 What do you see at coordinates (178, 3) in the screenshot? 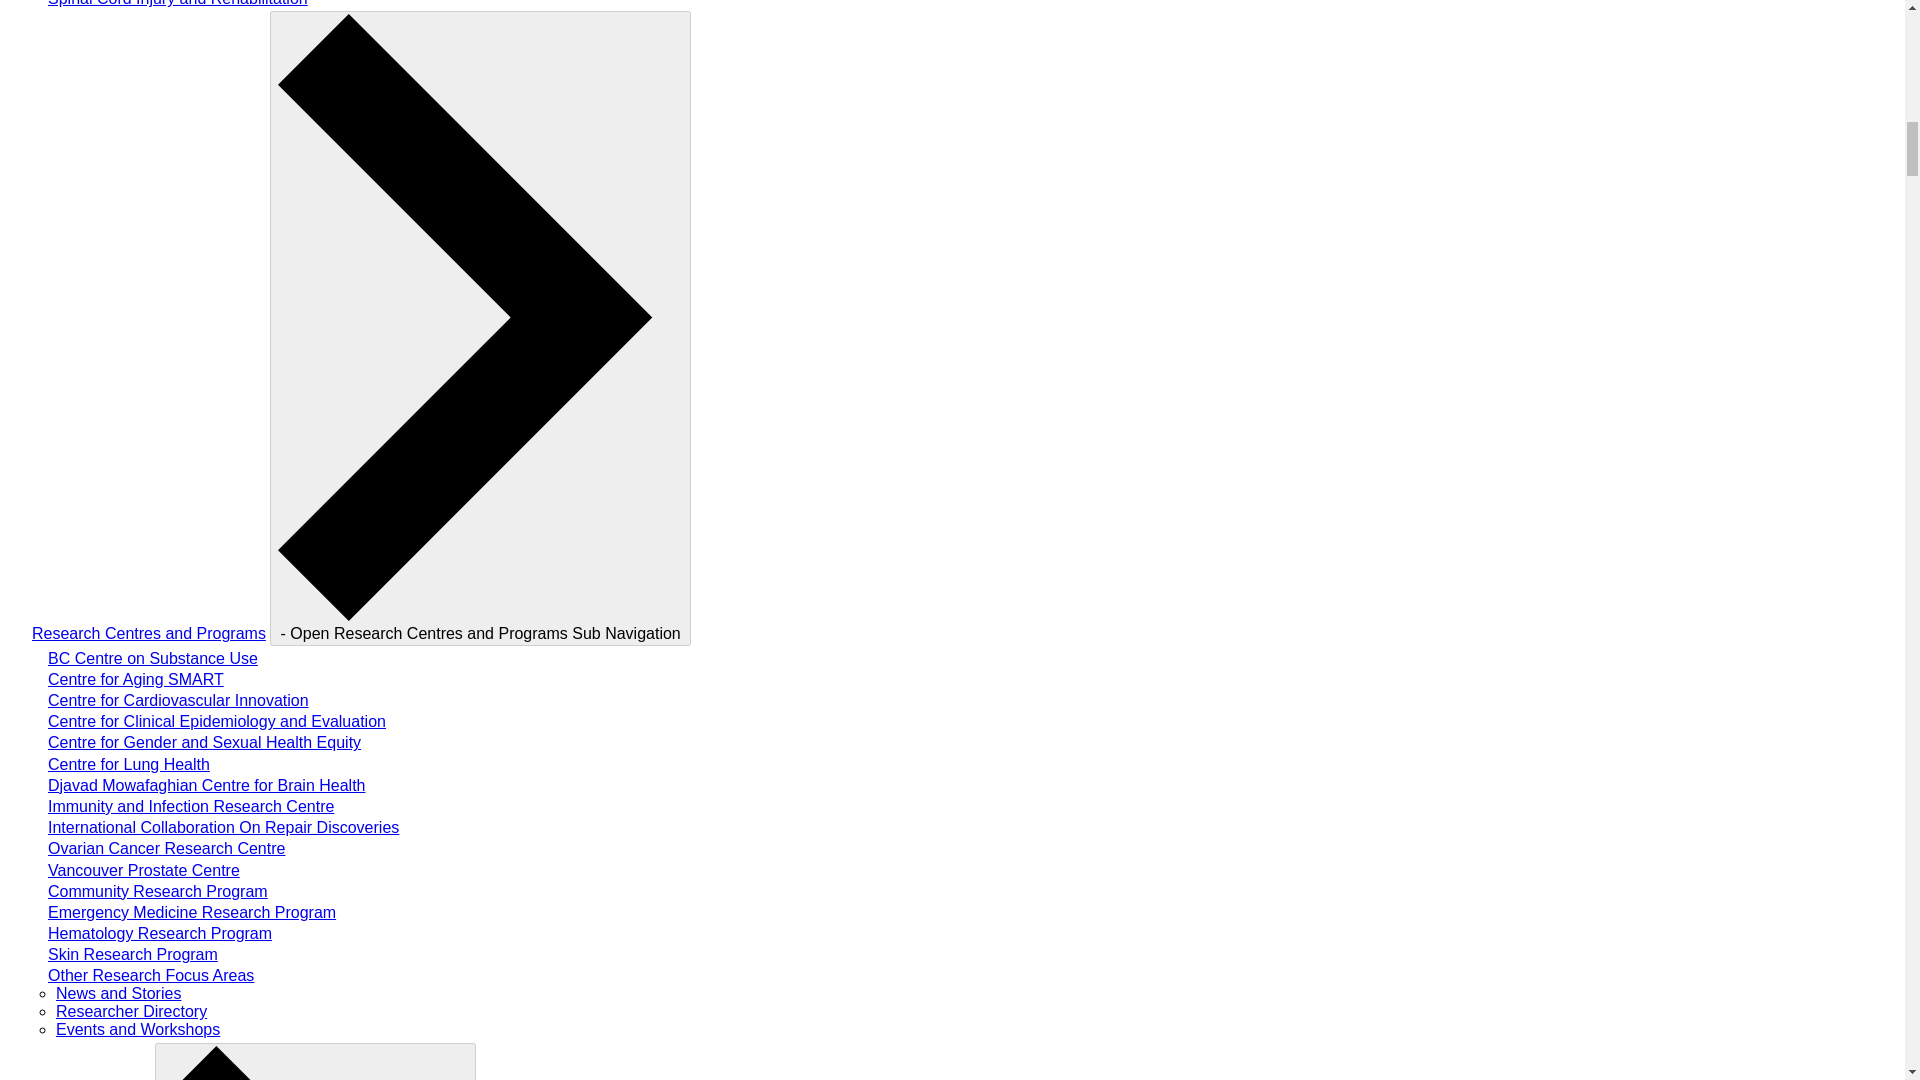
I see `Spinal Cord Injury and Rehabilitation` at bounding box center [178, 3].